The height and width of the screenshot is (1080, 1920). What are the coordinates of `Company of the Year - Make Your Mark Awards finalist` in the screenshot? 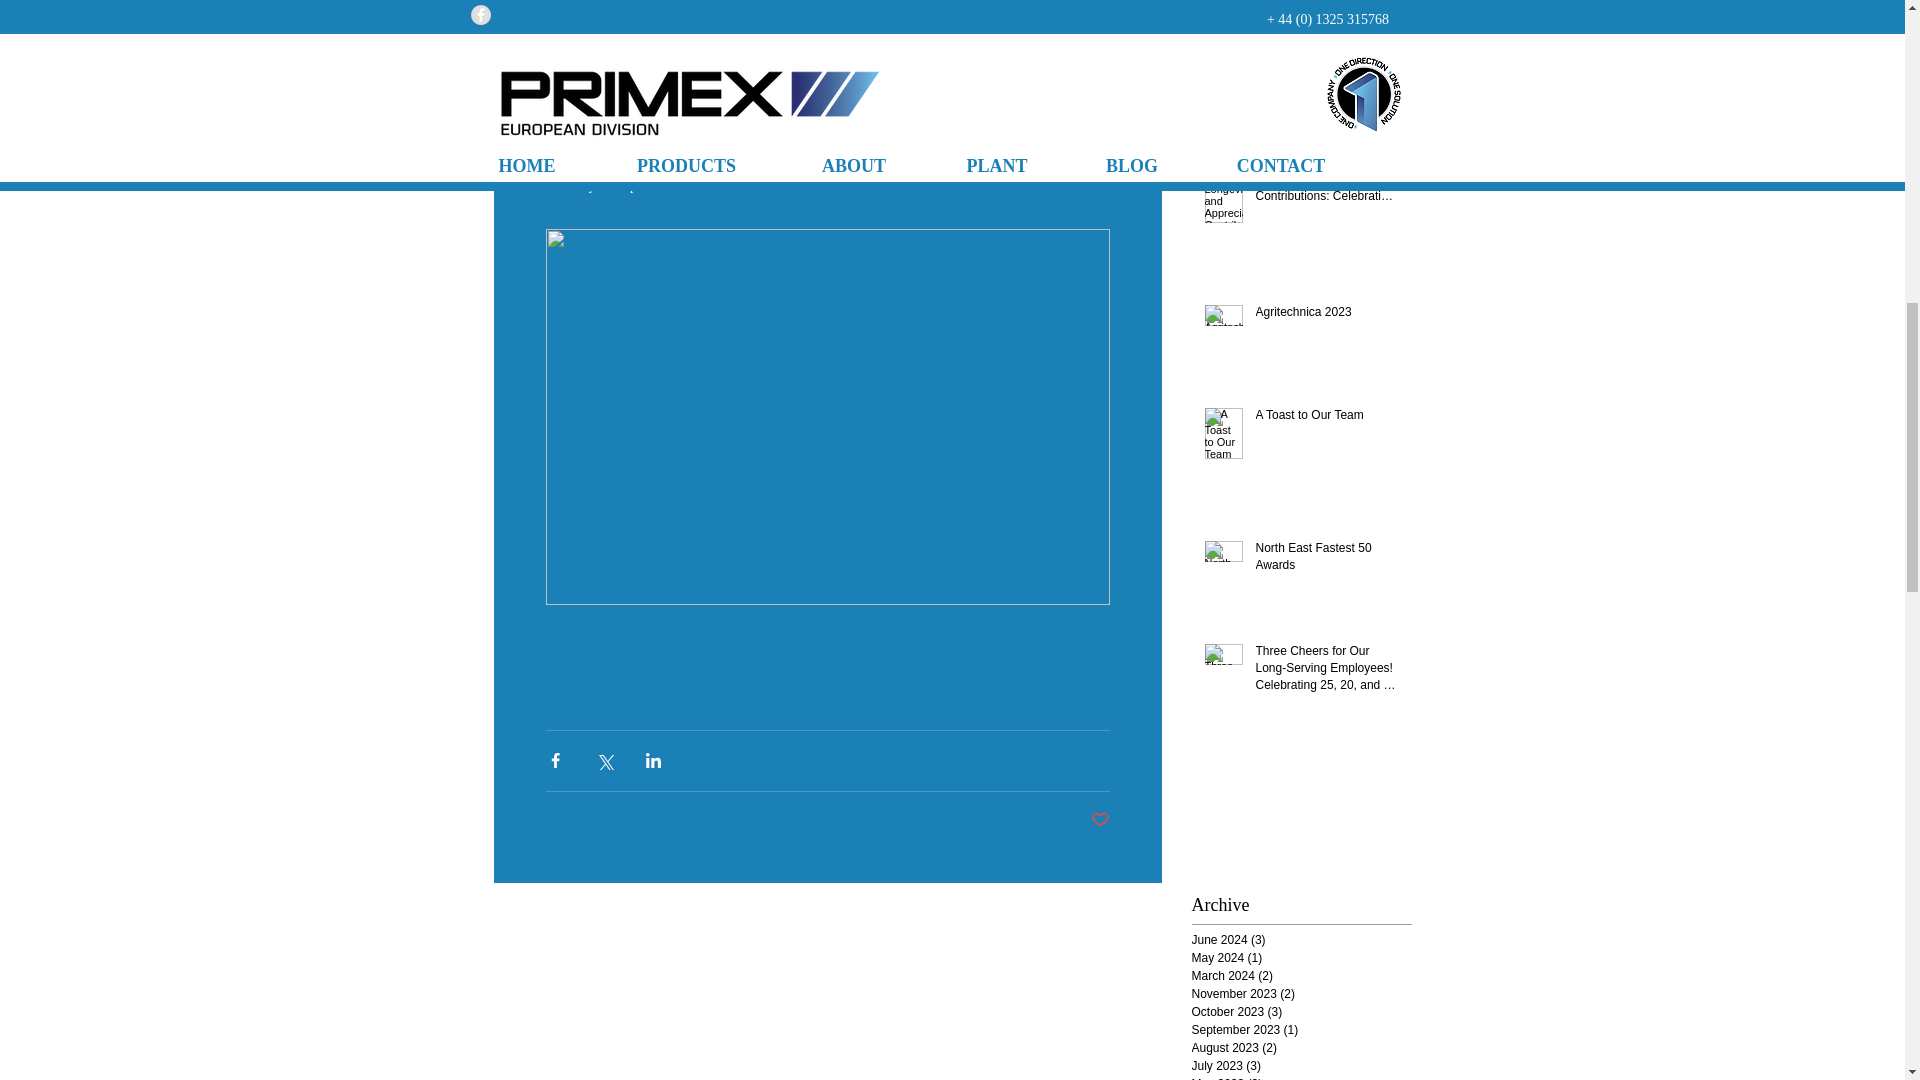 It's located at (1327, 62).